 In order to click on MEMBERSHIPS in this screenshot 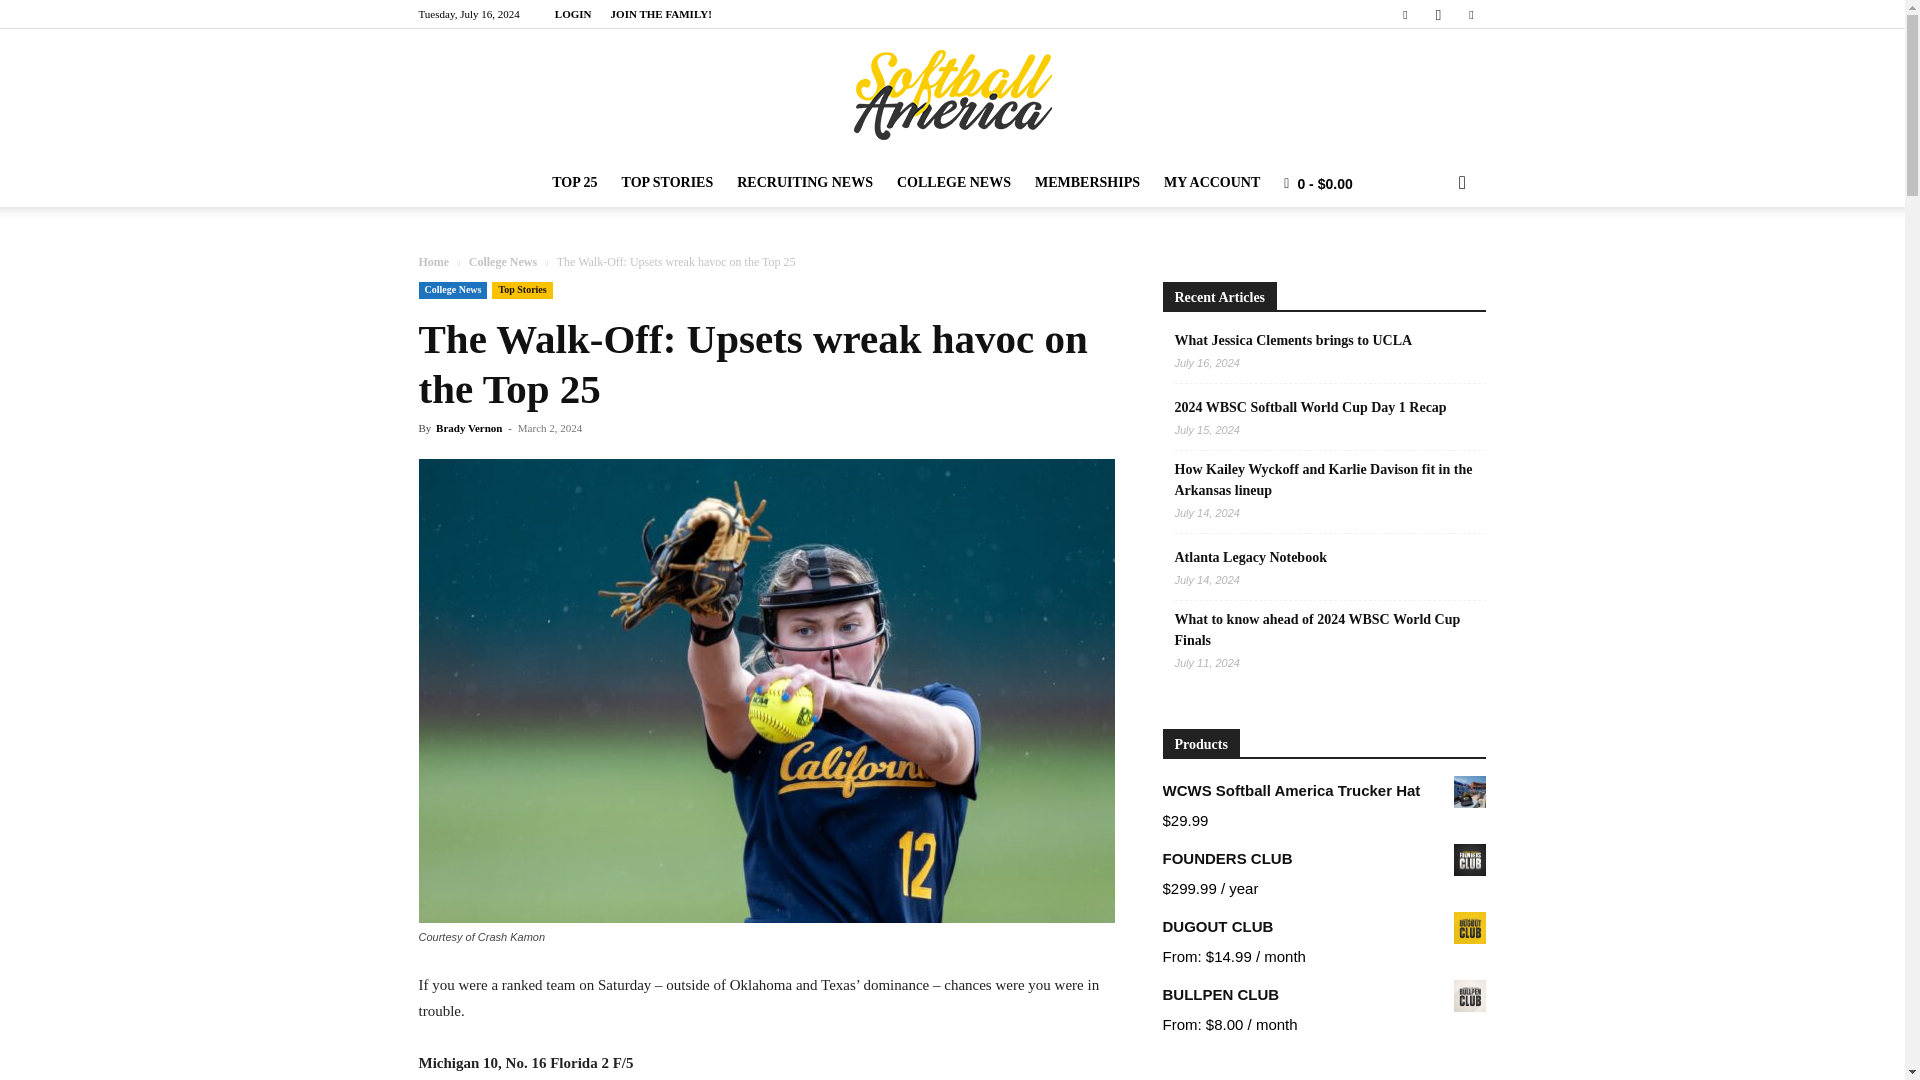, I will do `click(1088, 182)`.